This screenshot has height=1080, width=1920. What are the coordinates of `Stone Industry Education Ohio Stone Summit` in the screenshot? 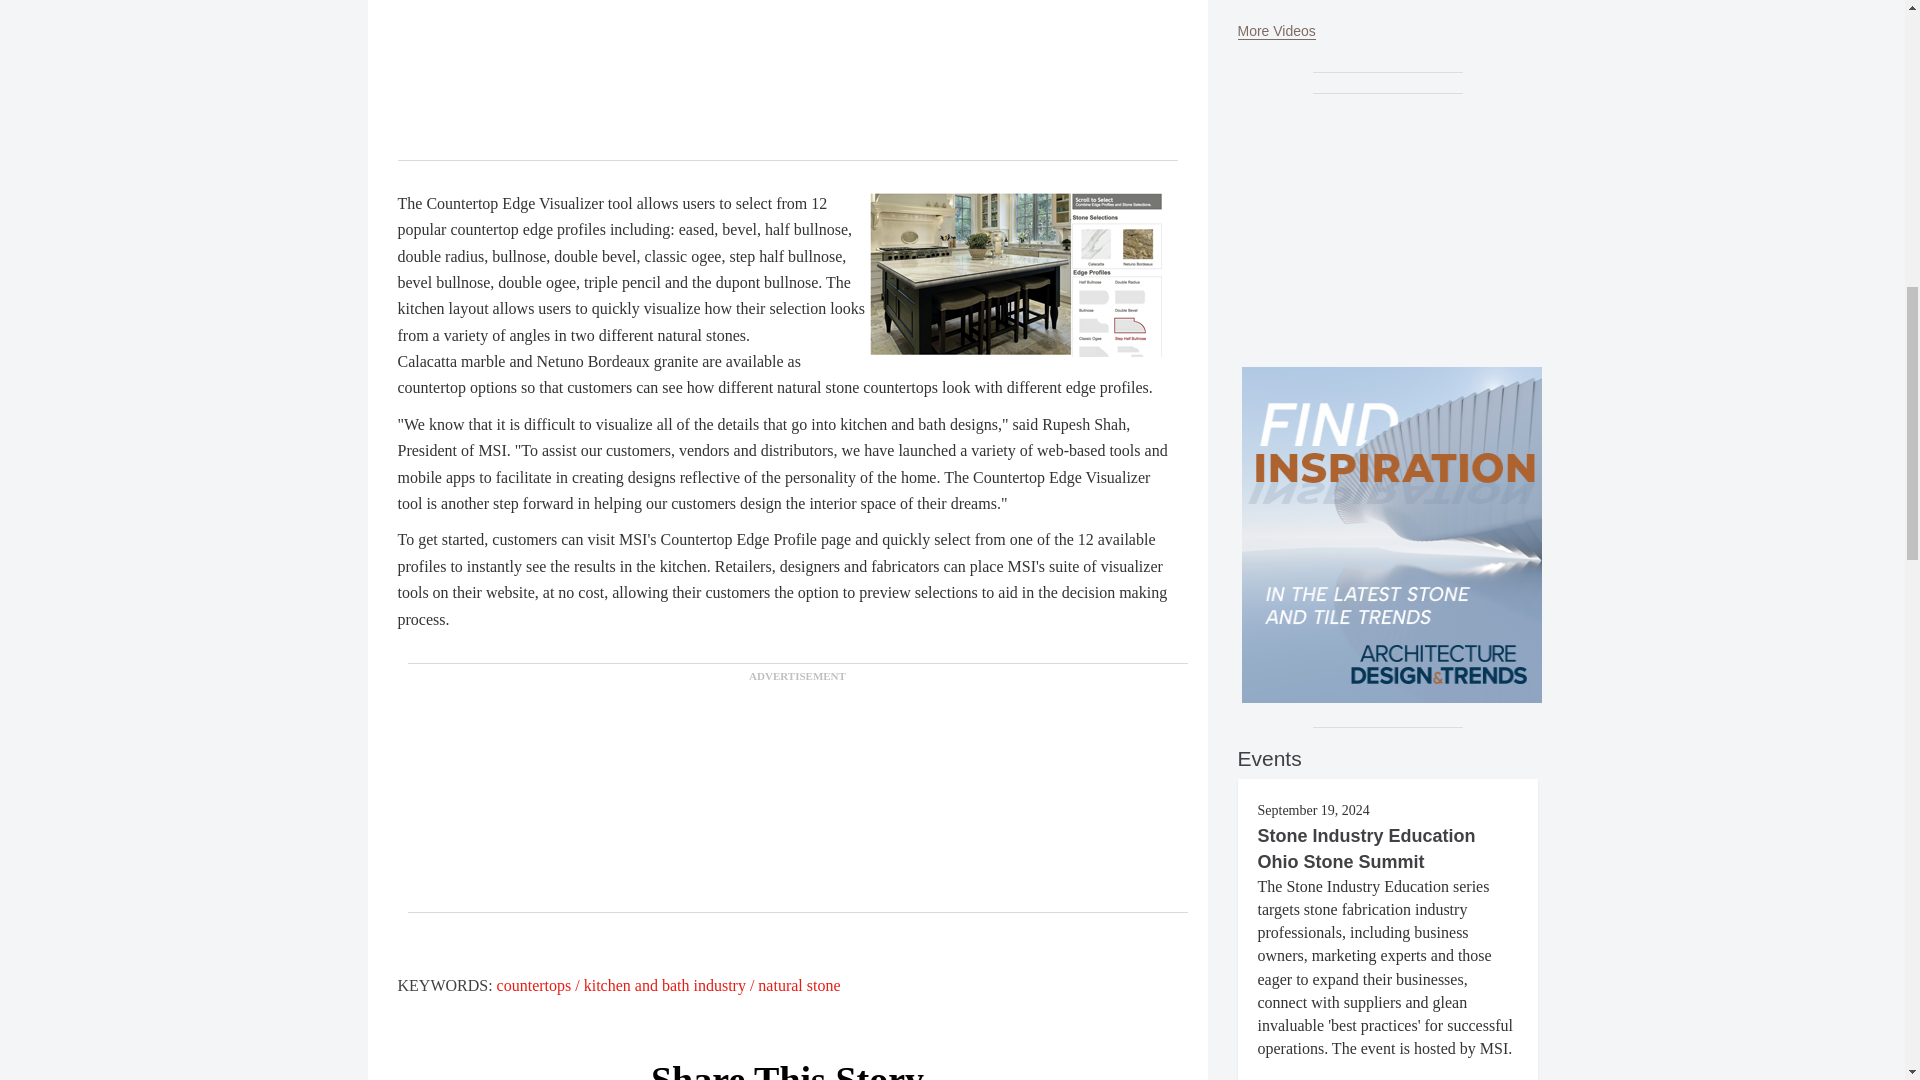 It's located at (1366, 848).